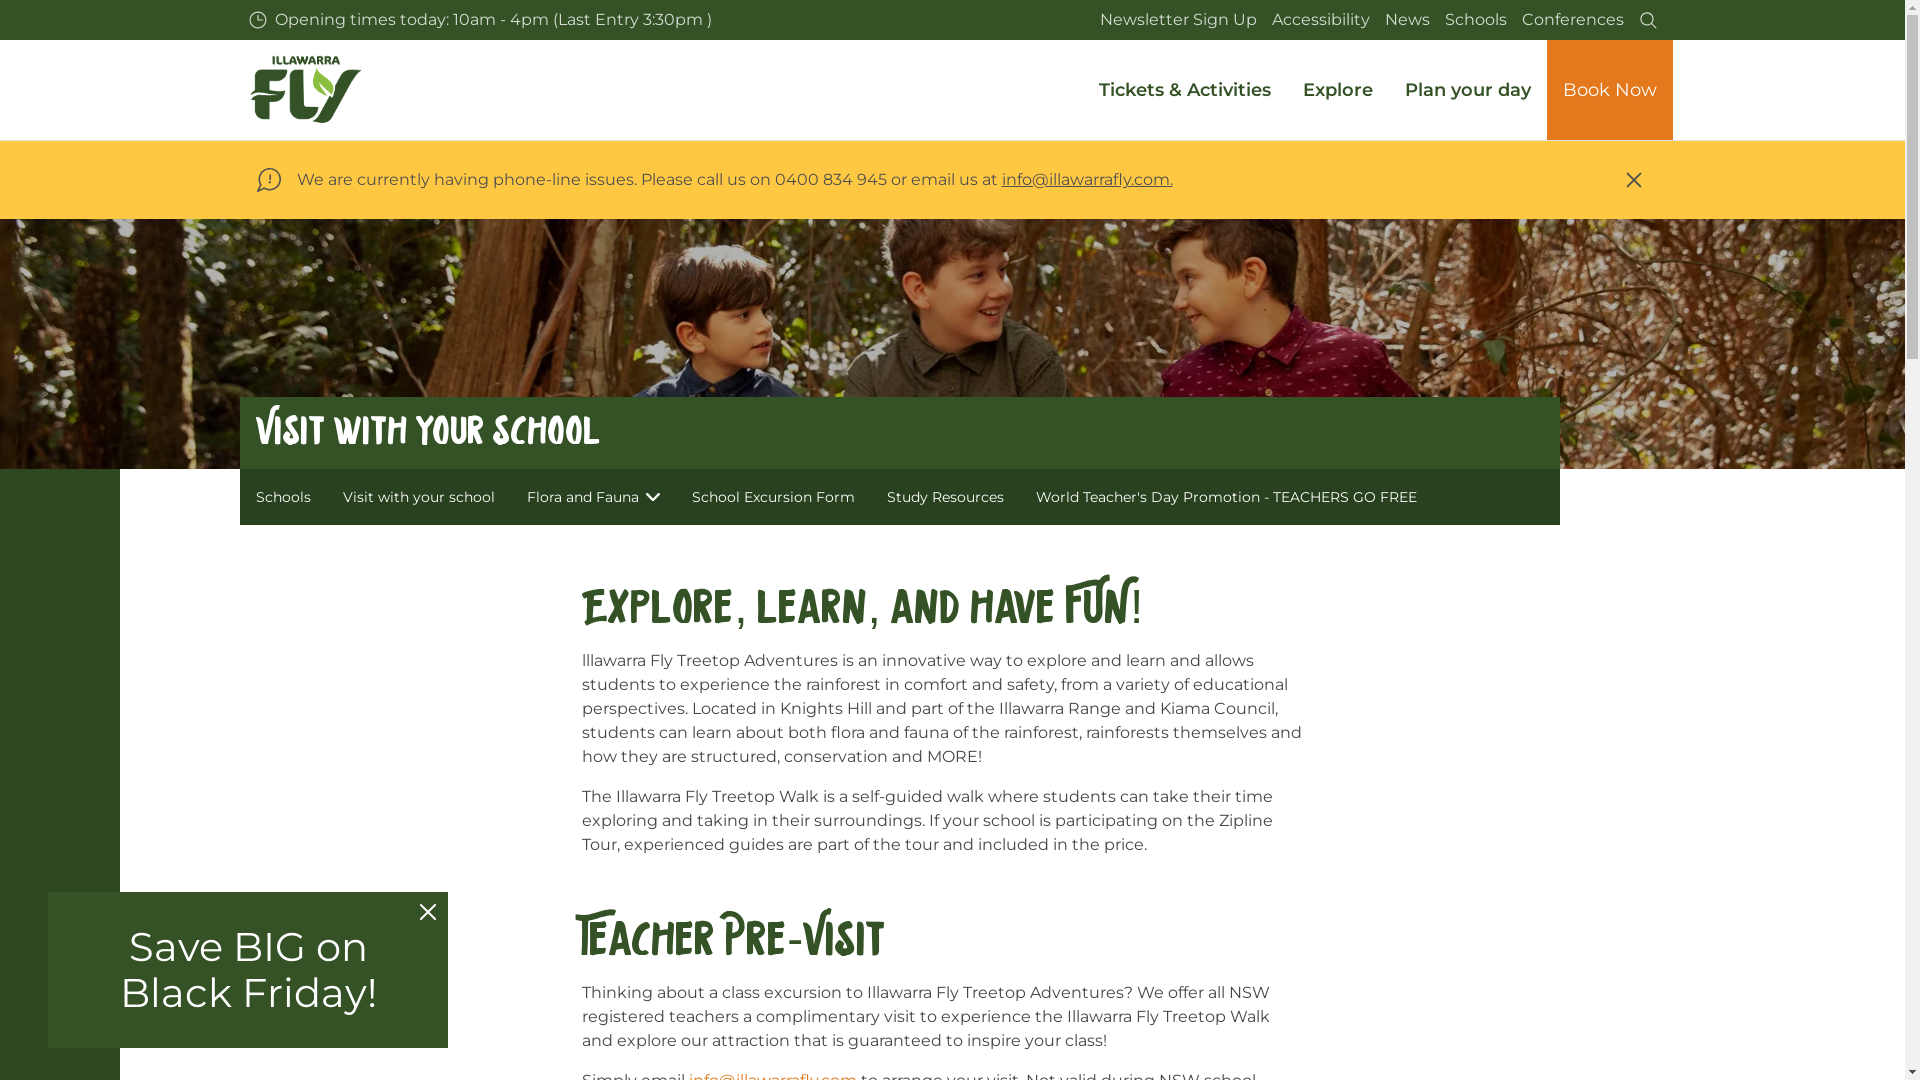  I want to click on Flora and Fauna, so click(594, 497).